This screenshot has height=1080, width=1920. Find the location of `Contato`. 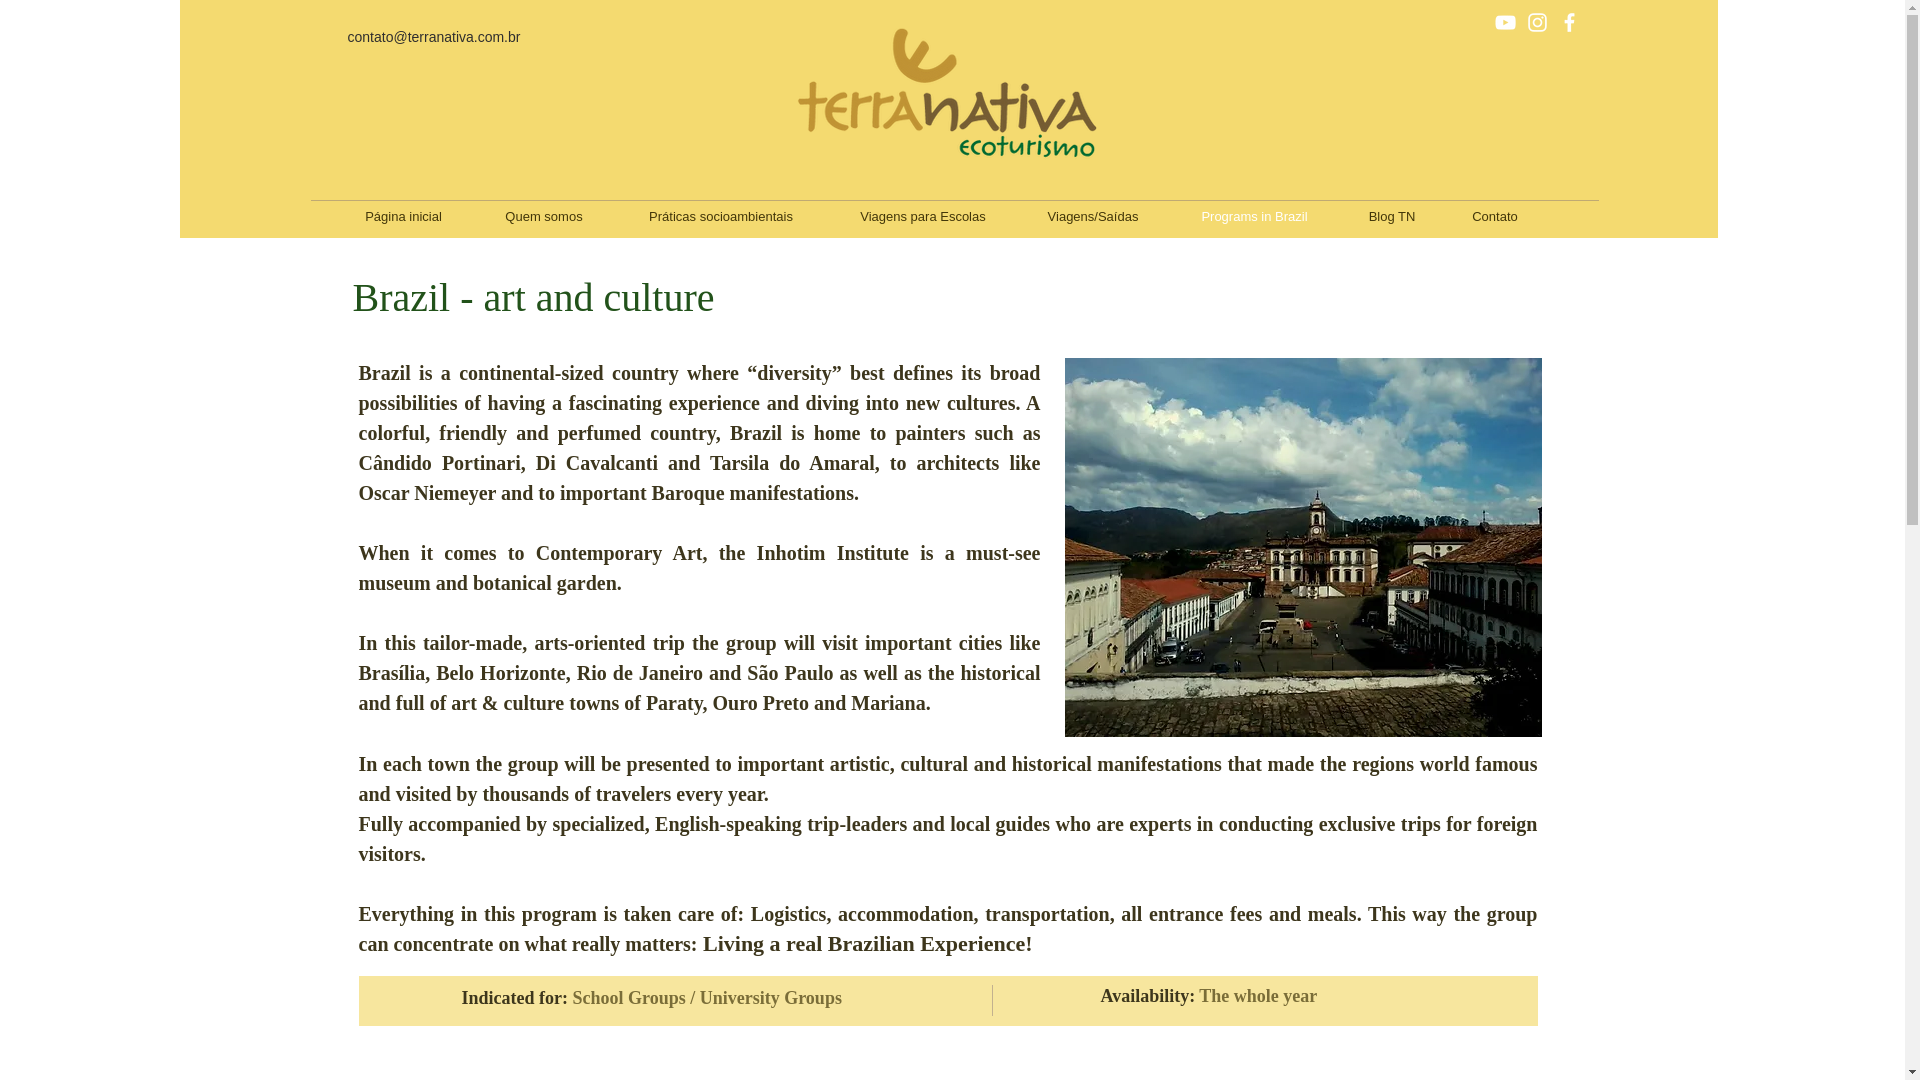

Contato is located at coordinates (1495, 216).